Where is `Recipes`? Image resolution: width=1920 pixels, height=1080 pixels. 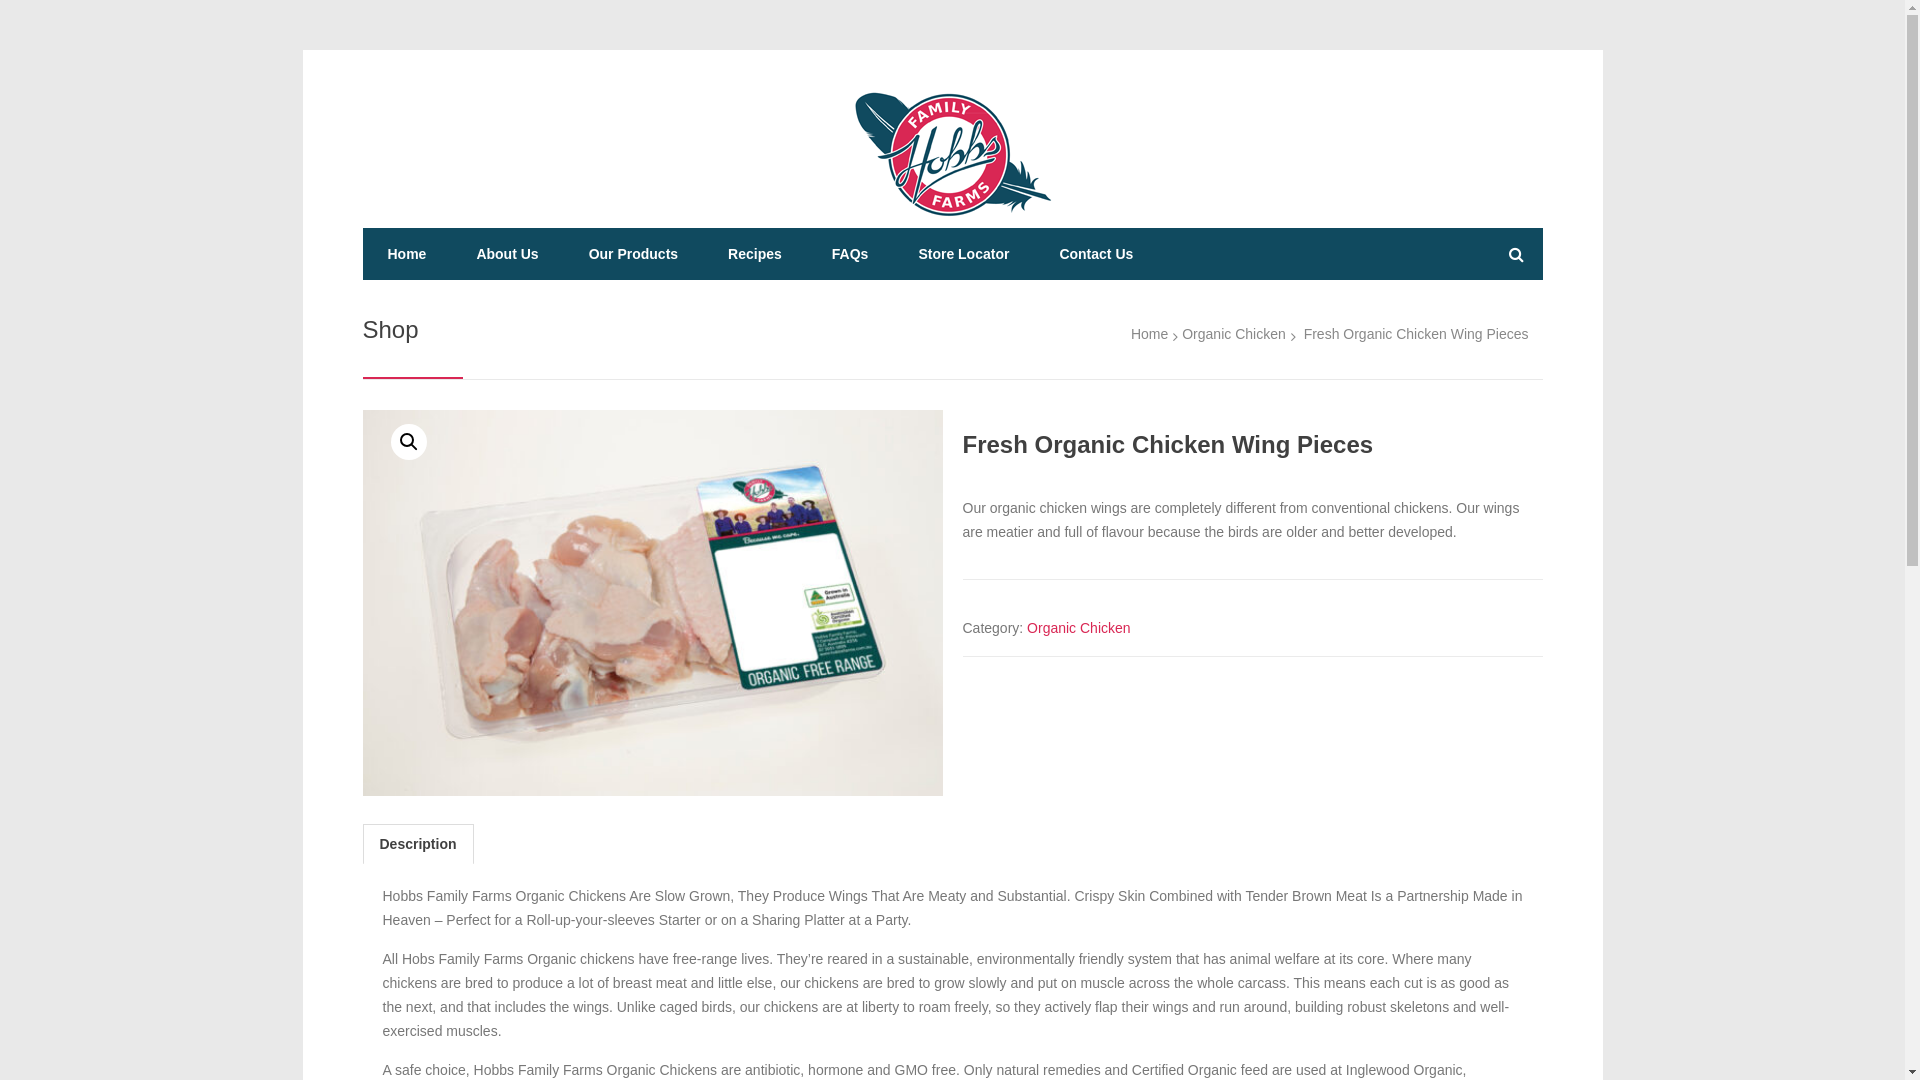
Recipes is located at coordinates (755, 254).